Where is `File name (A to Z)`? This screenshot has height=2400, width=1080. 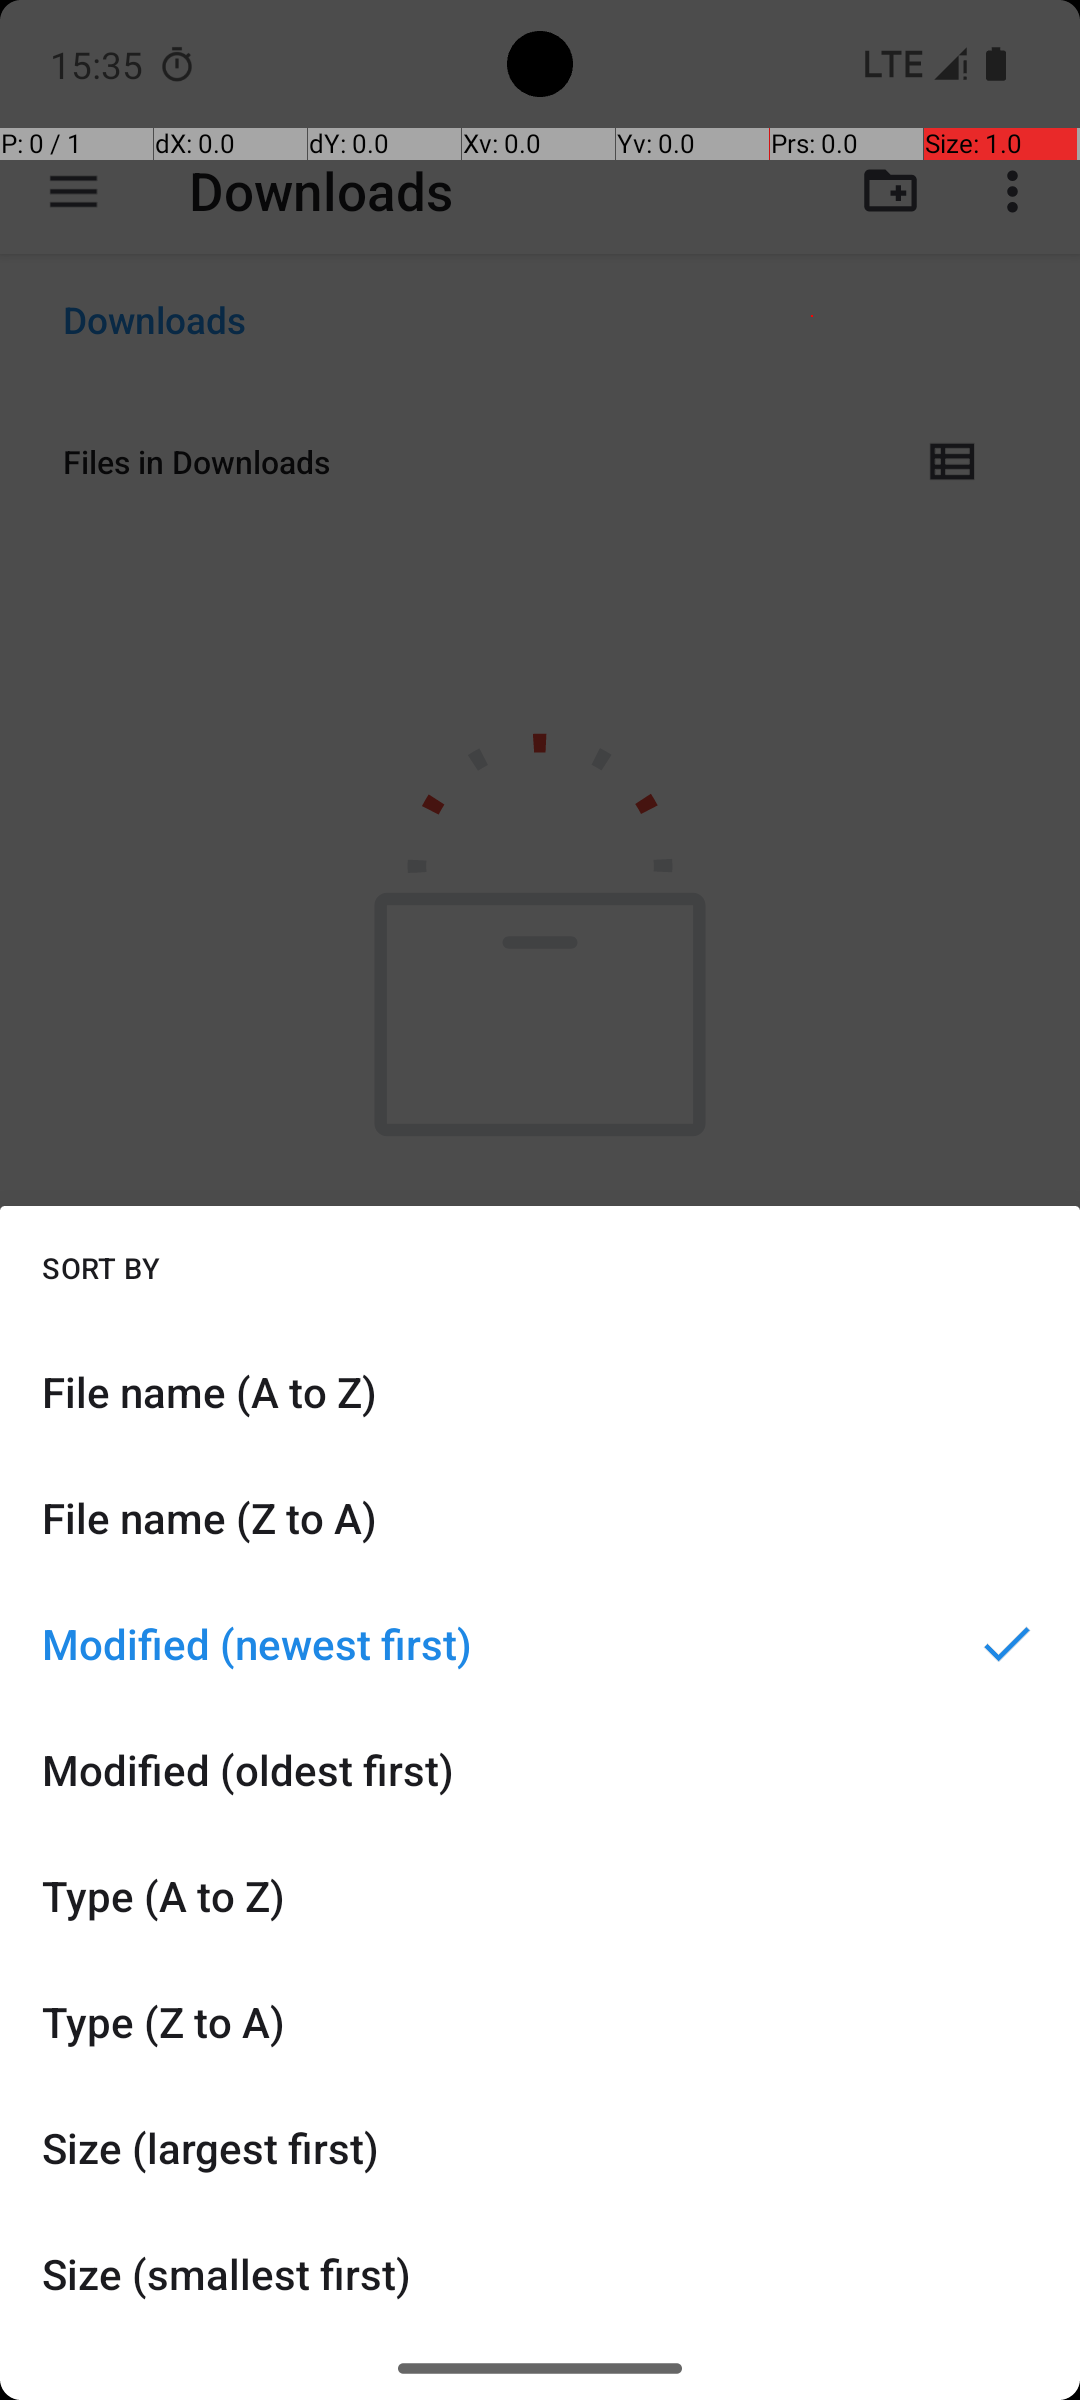
File name (A to Z) is located at coordinates (540, 1392).